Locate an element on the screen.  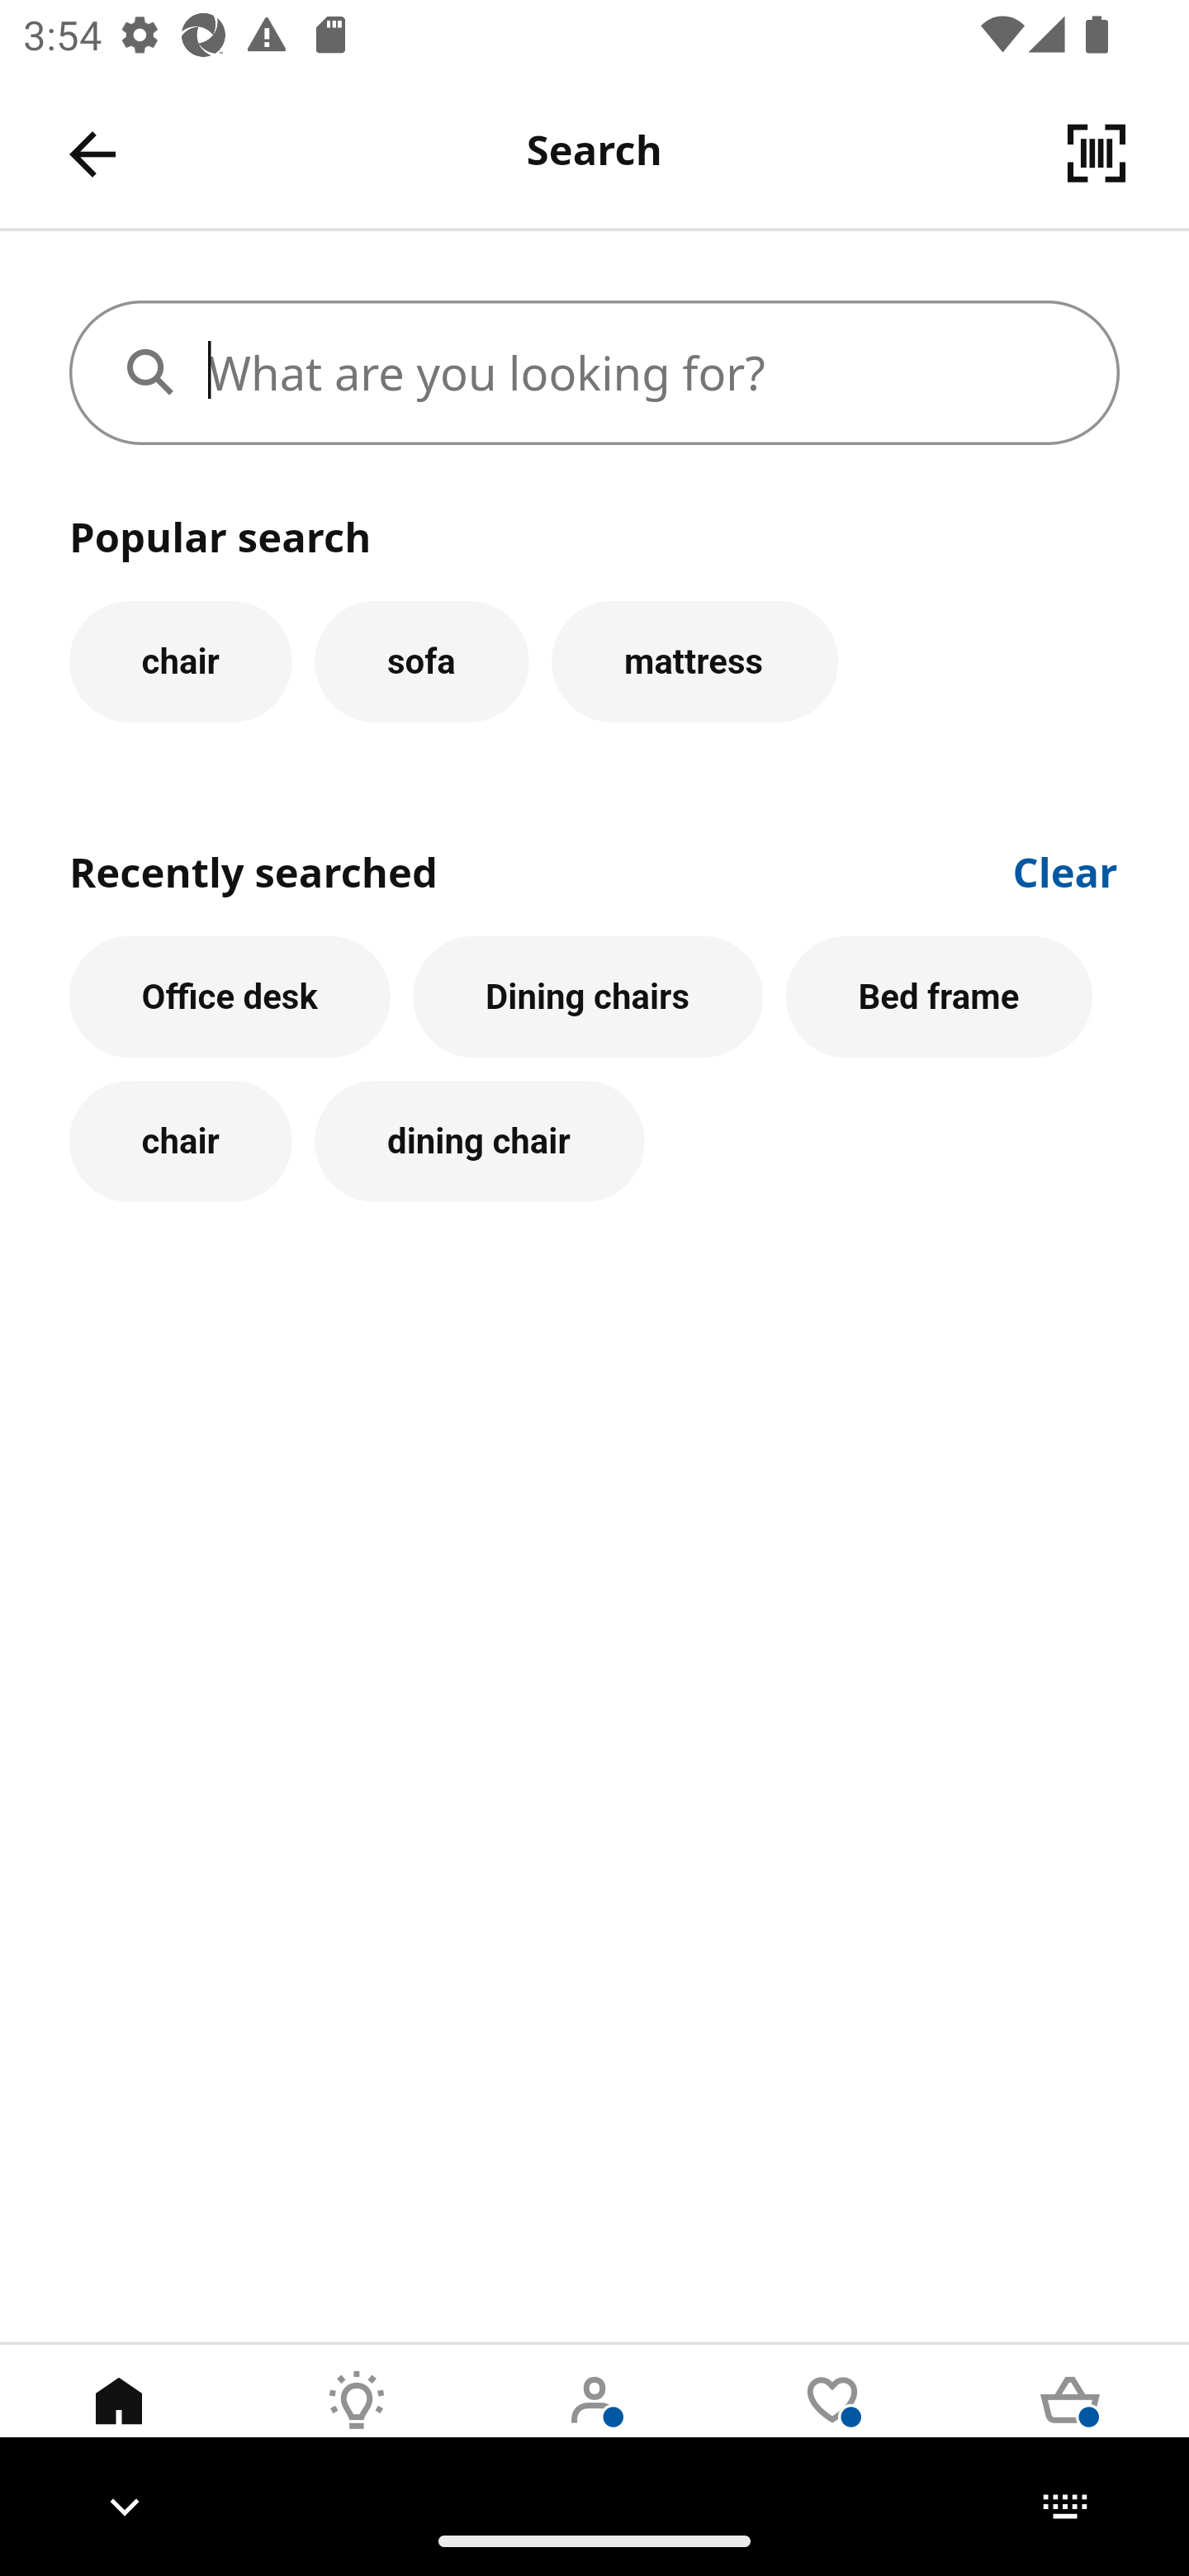
Home
Tab 1 of 5 is located at coordinates (119, 2425).